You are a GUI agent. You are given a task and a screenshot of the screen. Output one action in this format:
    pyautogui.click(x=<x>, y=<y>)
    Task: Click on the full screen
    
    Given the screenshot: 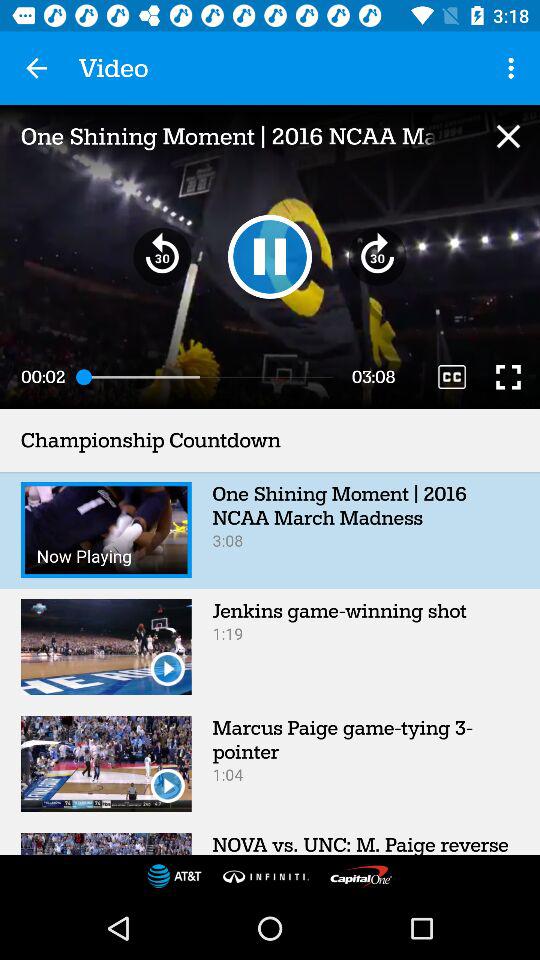 What is the action you would take?
    pyautogui.click(x=508, y=376)
    